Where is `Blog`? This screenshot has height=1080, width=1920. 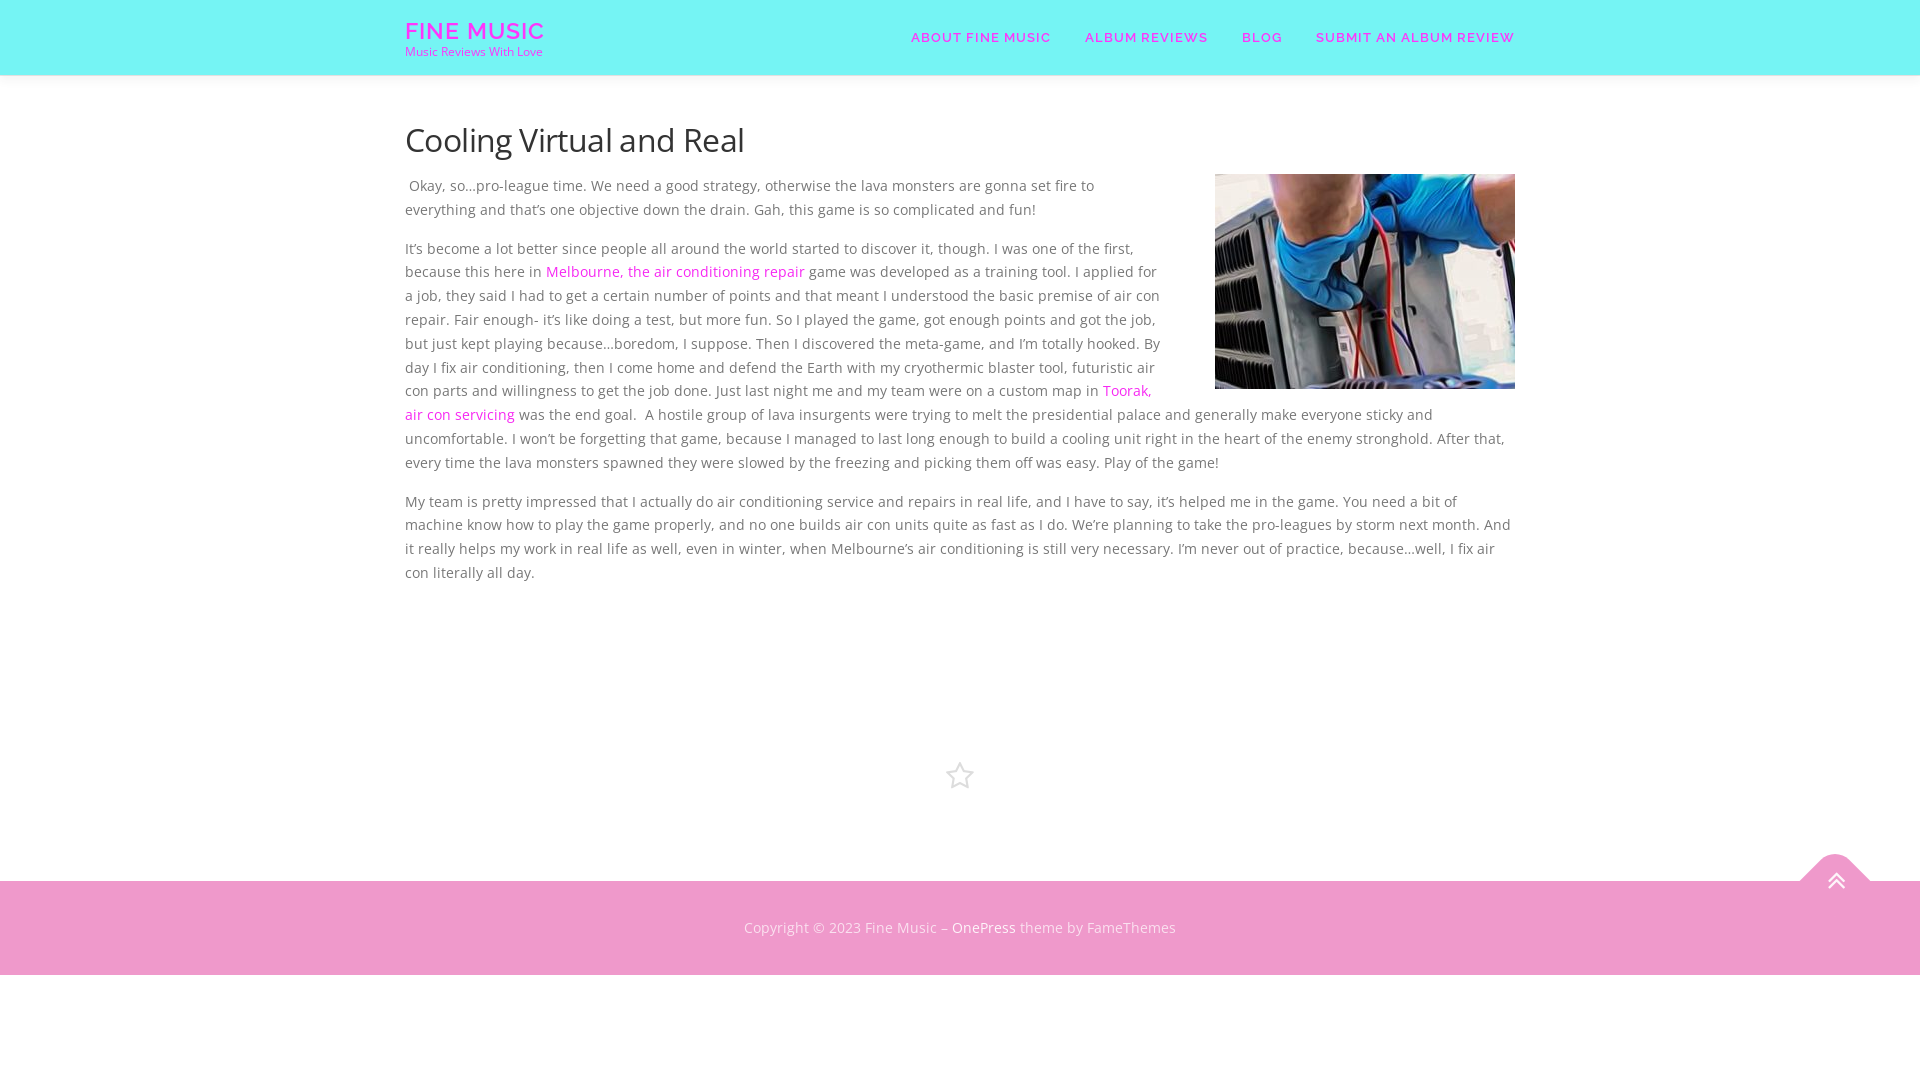 Blog is located at coordinates (960, 776).